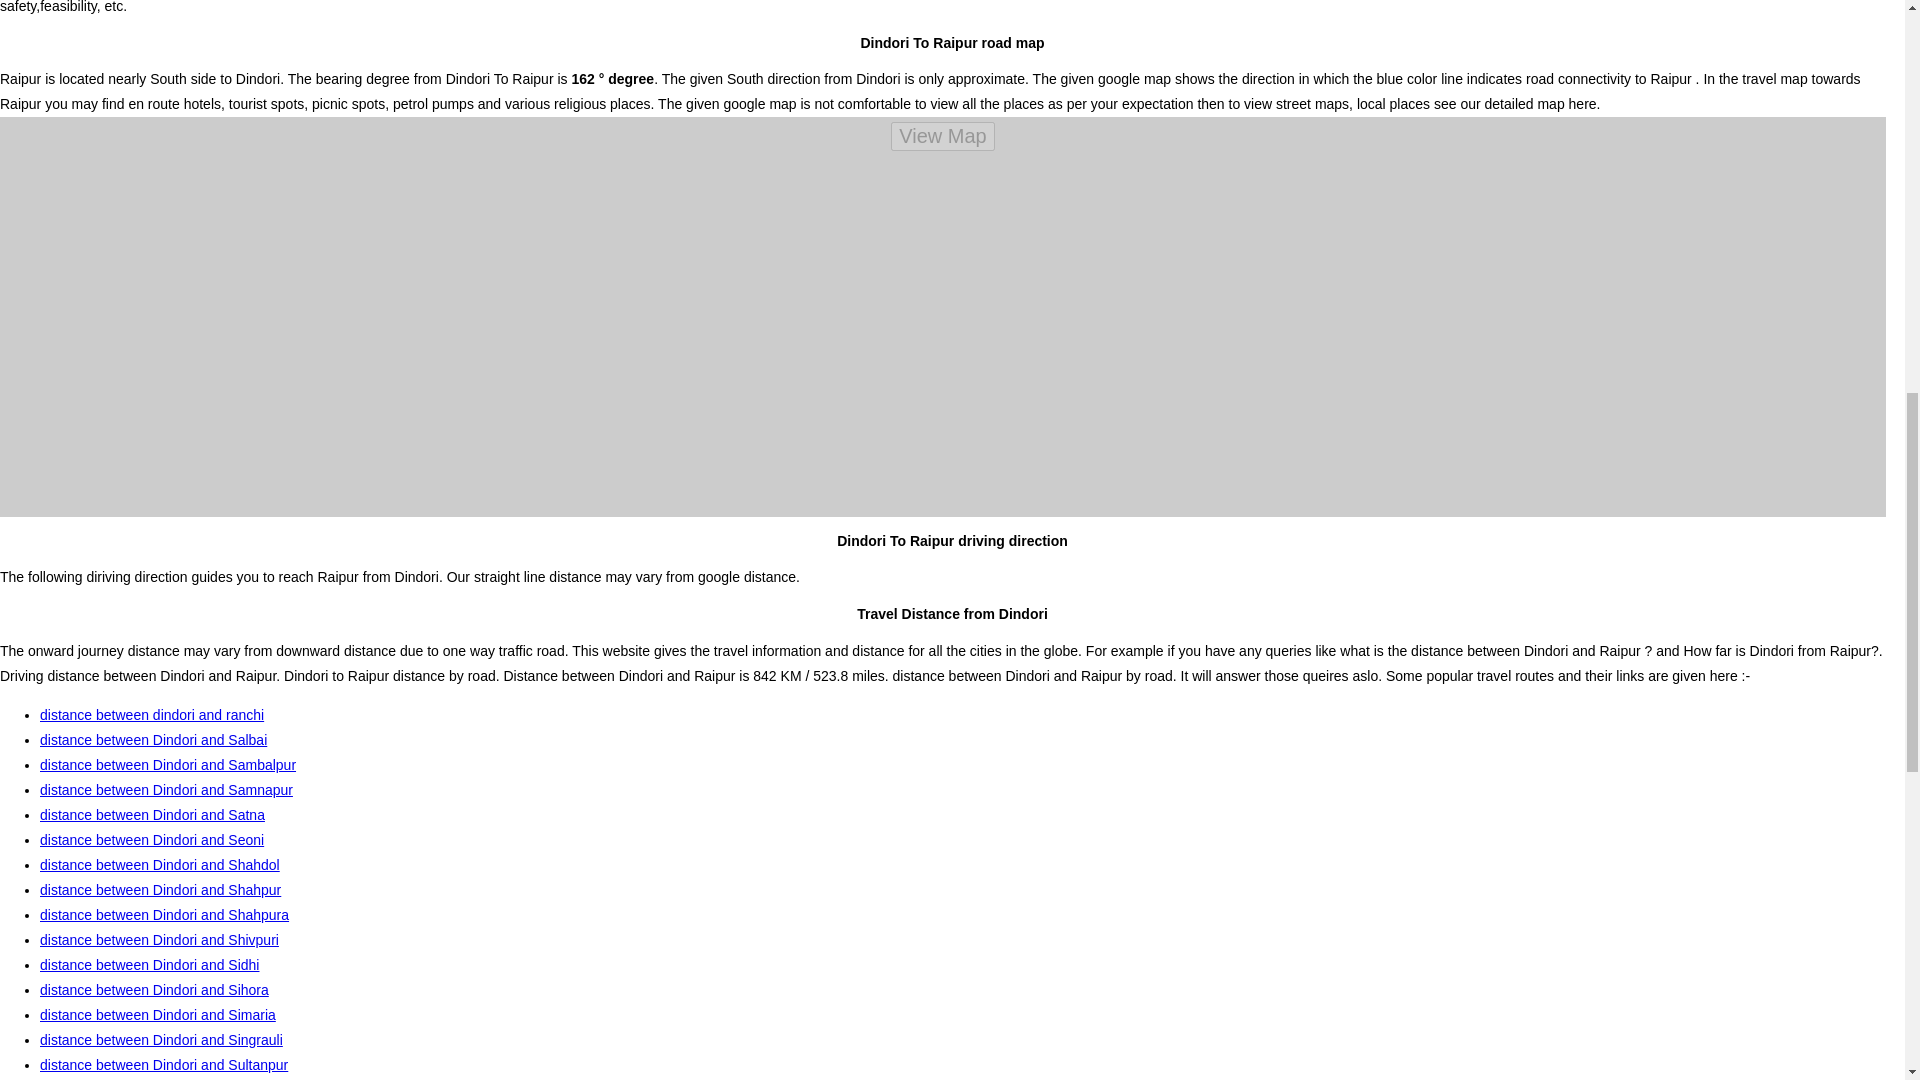  Describe the element at coordinates (168, 765) in the screenshot. I see `distance between Dindori and Sambalpur` at that location.